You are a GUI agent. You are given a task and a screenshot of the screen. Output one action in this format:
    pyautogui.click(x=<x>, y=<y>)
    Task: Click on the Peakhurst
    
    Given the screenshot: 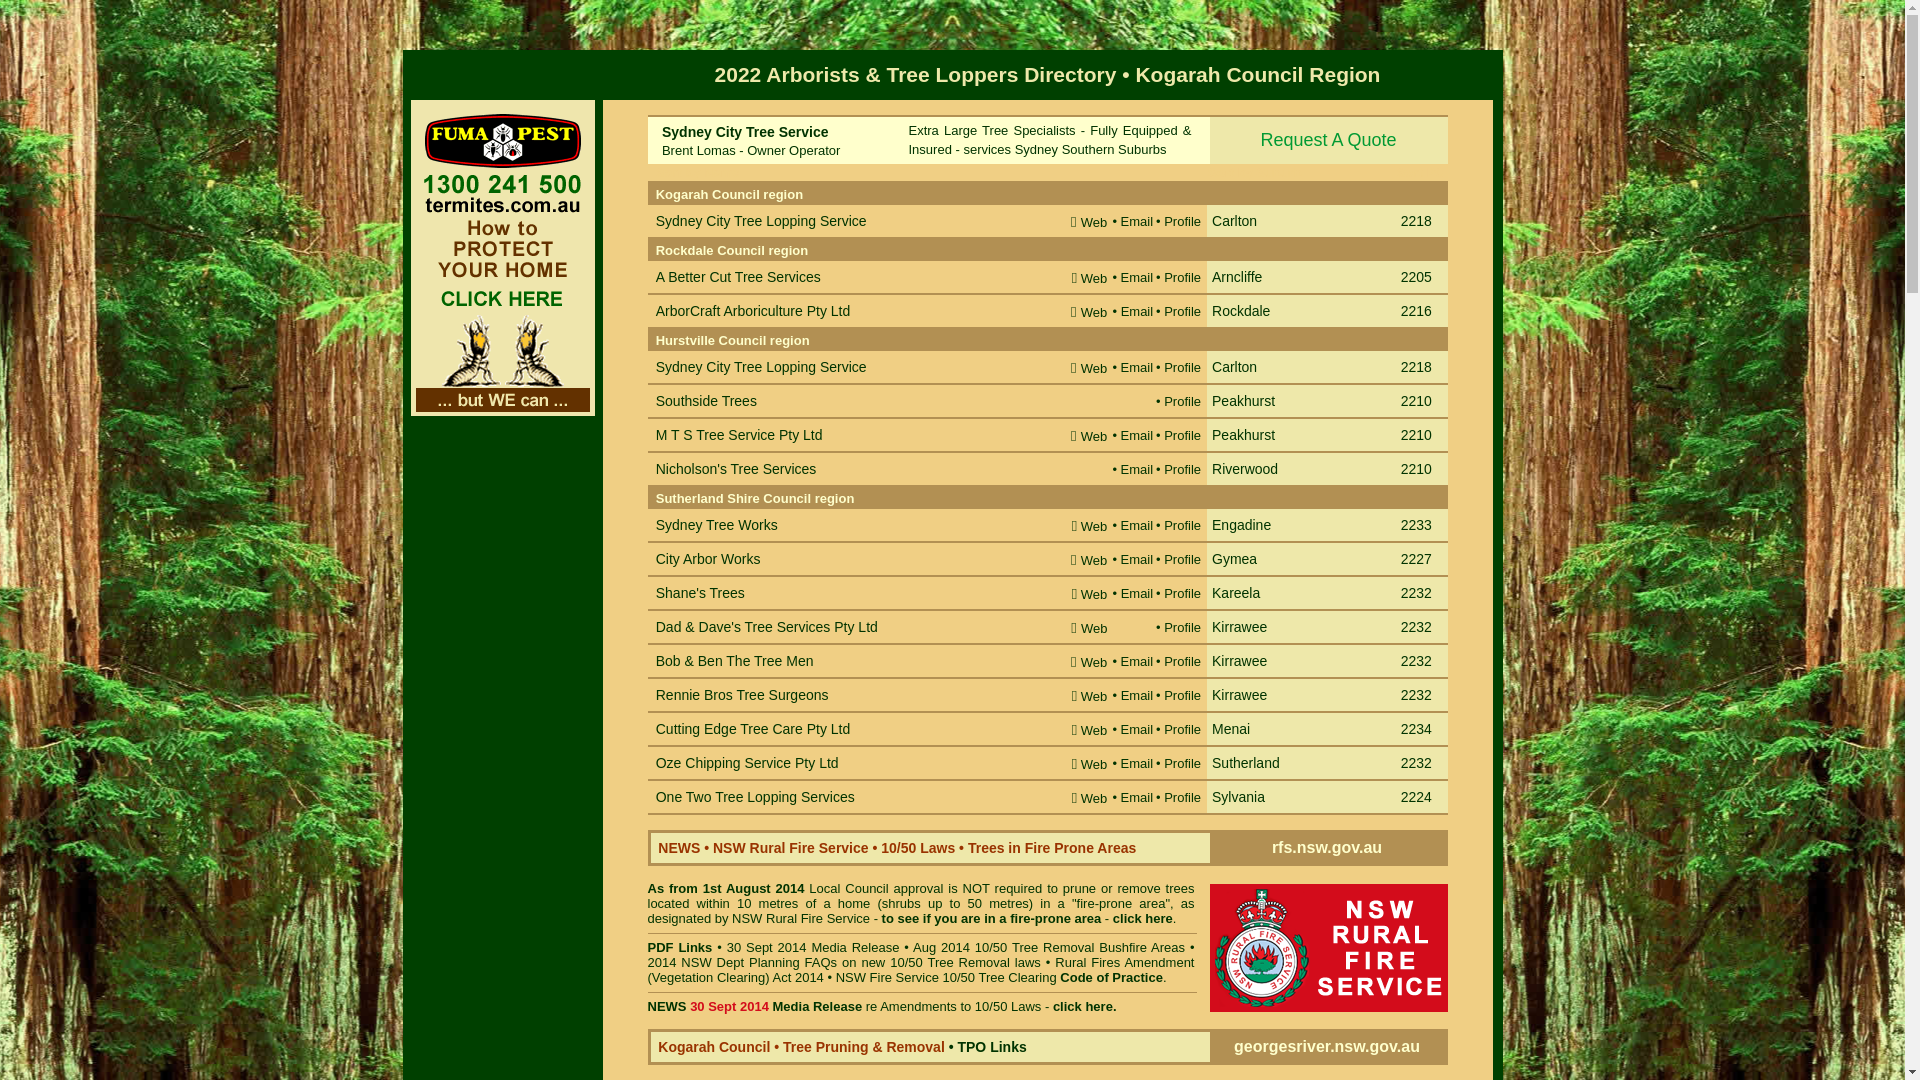 What is the action you would take?
    pyautogui.click(x=1244, y=436)
    